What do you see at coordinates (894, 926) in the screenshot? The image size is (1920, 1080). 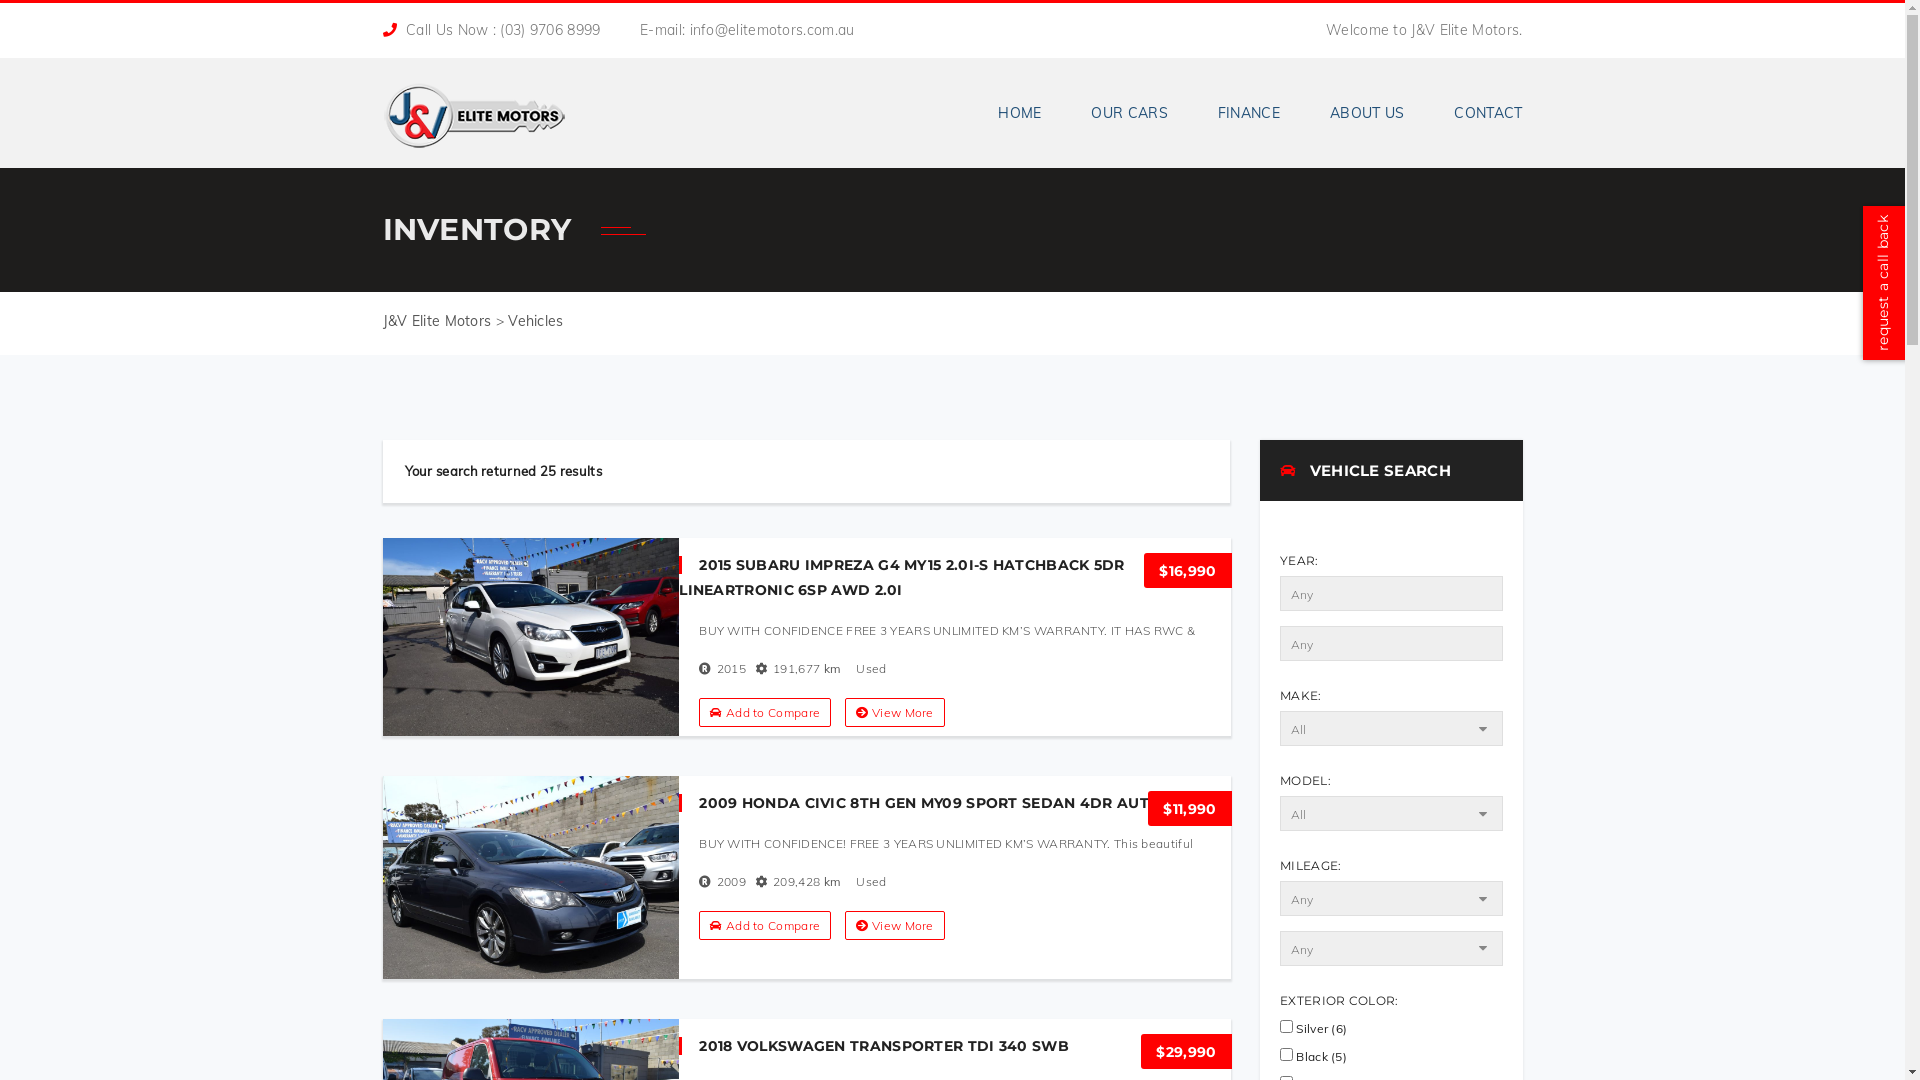 I see `View More` at bounding box center [894, 926].